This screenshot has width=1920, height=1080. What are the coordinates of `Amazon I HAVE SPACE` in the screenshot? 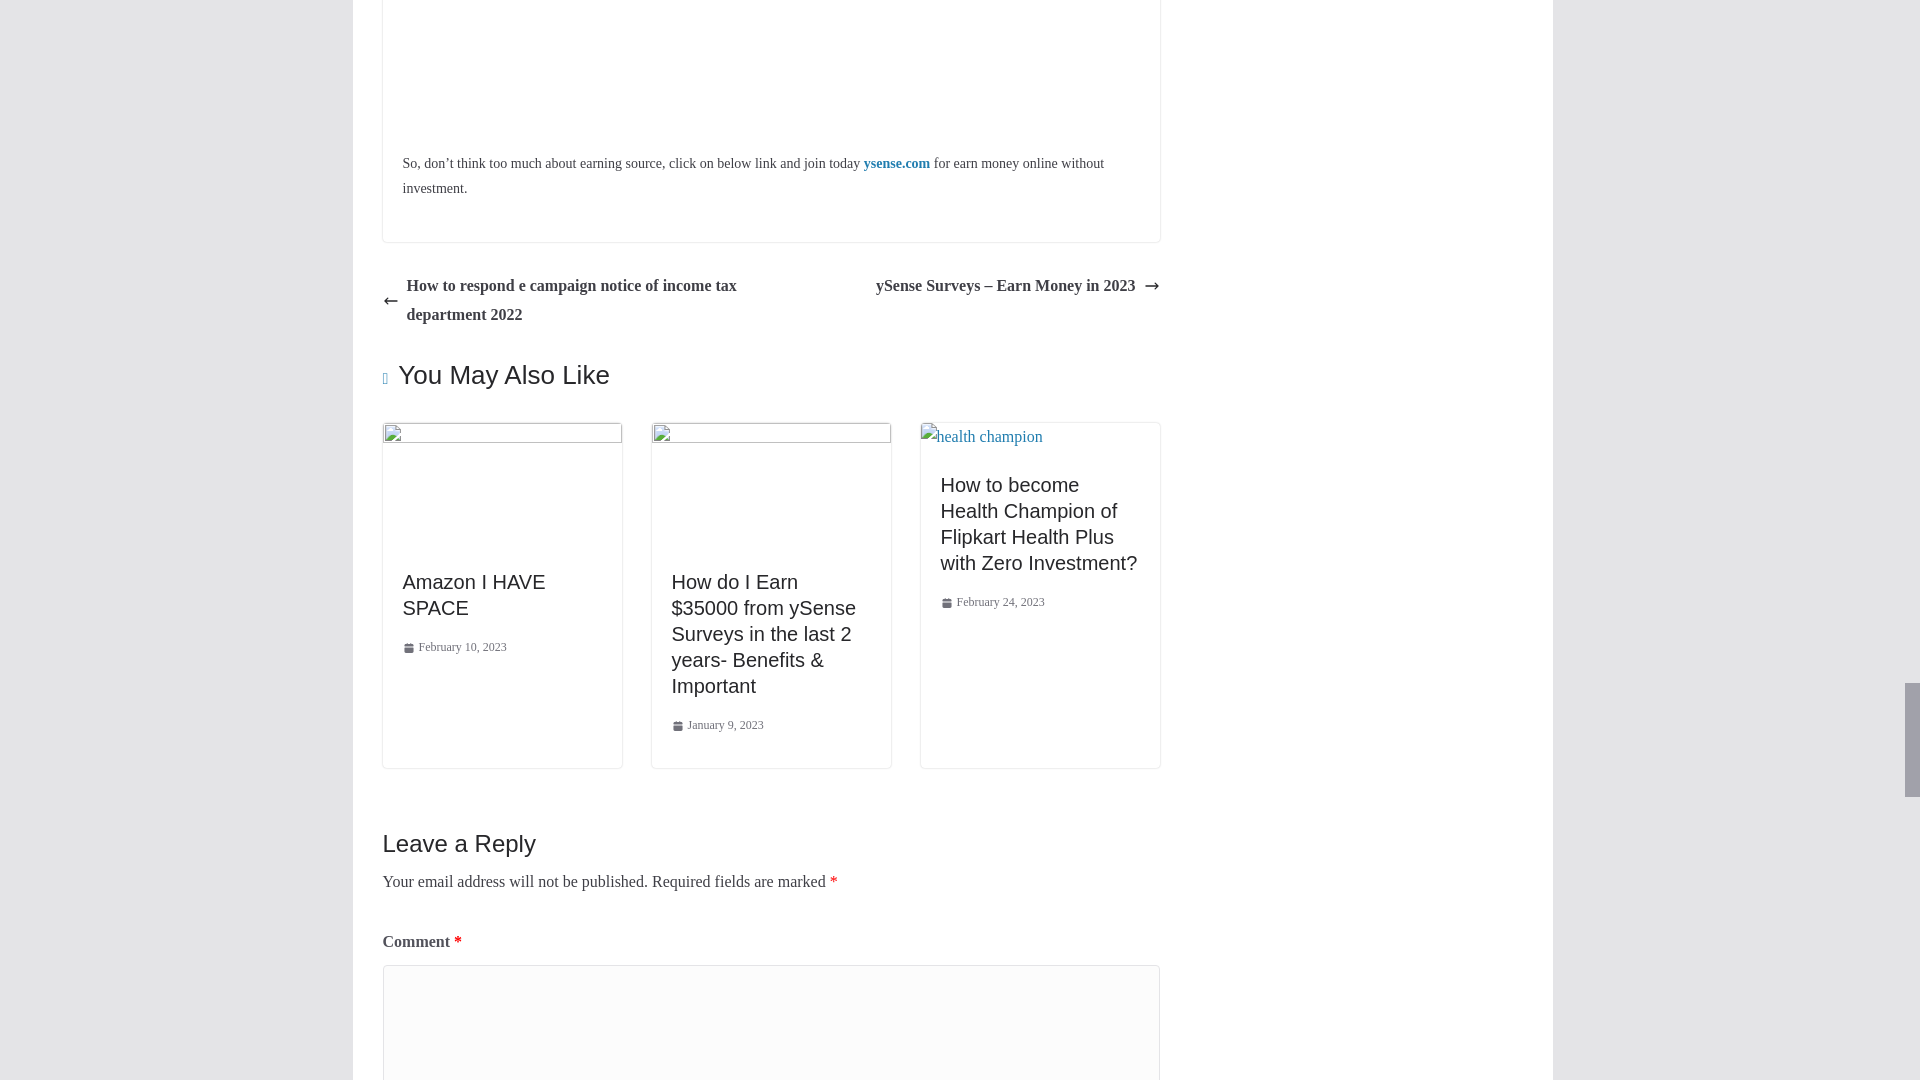 It's located at (501, 436).